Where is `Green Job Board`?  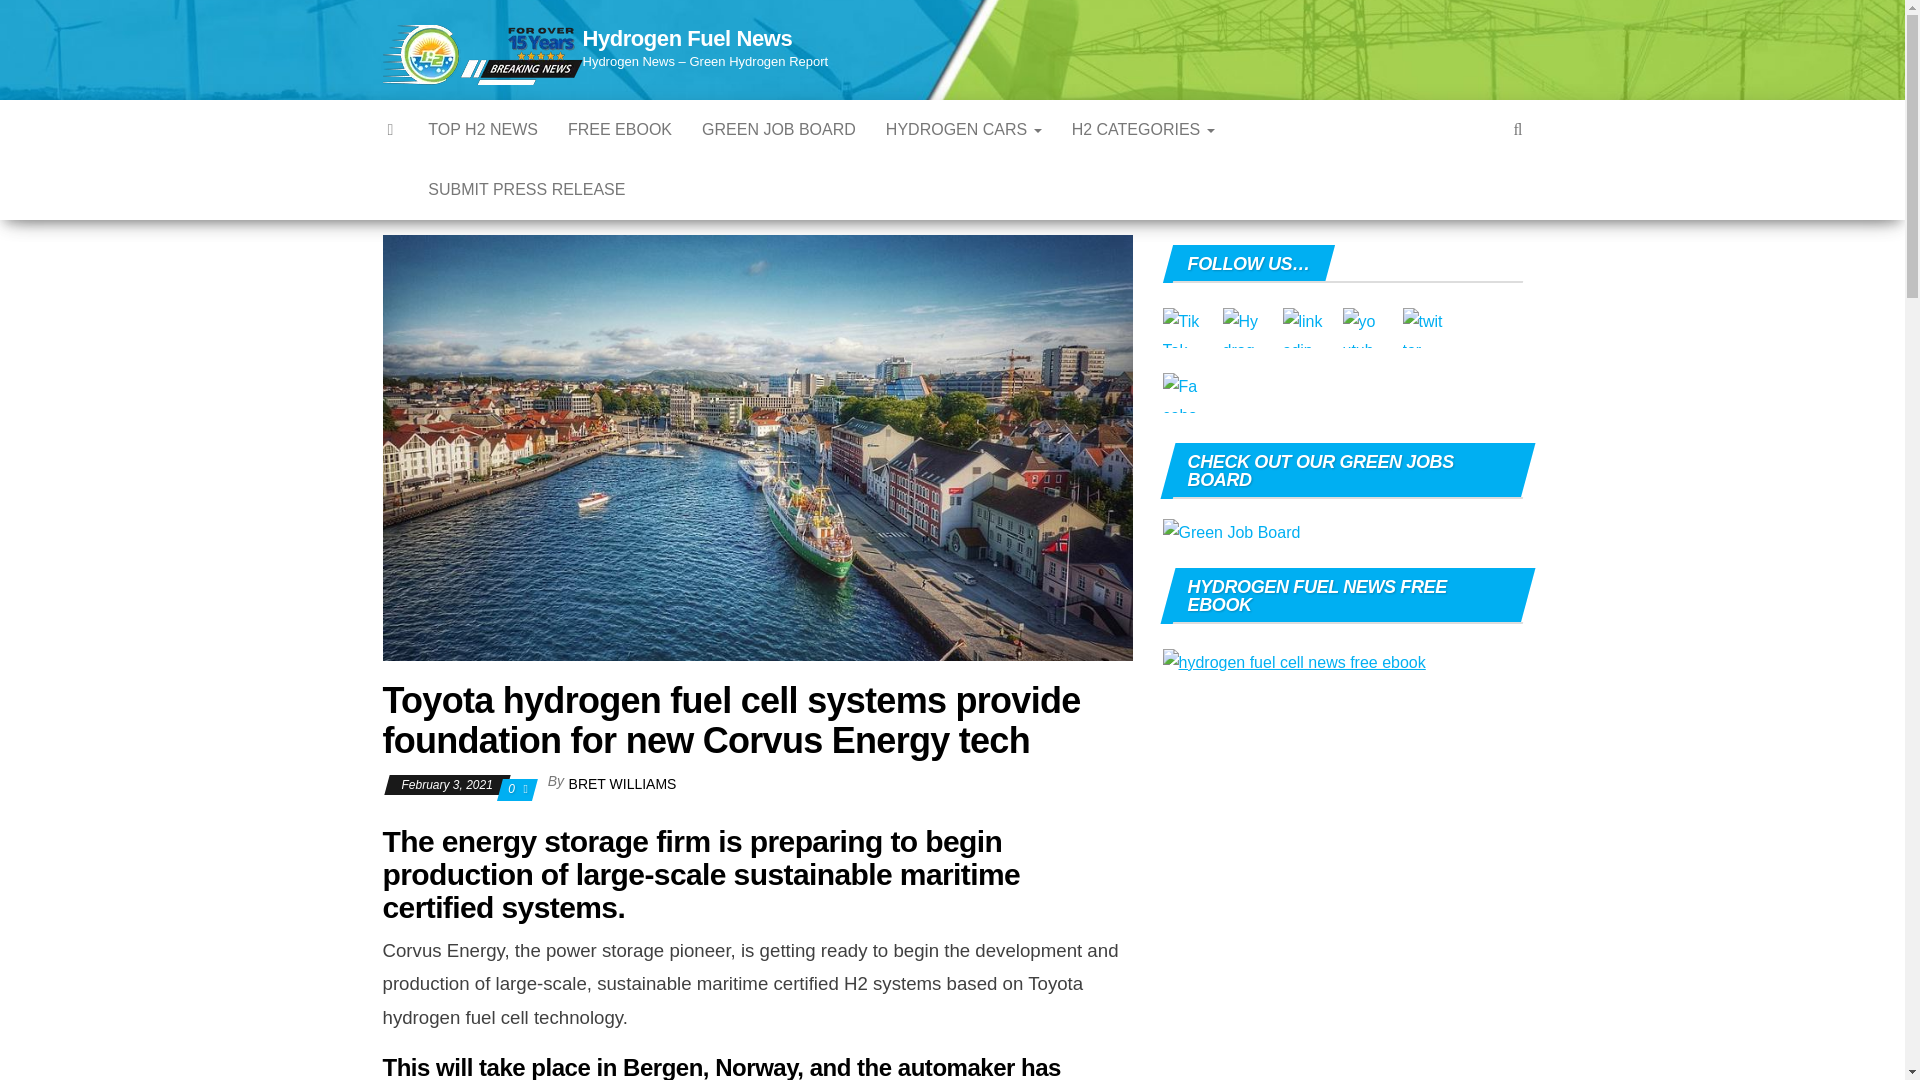 Green Job Board is located at coordinates (779, 130).